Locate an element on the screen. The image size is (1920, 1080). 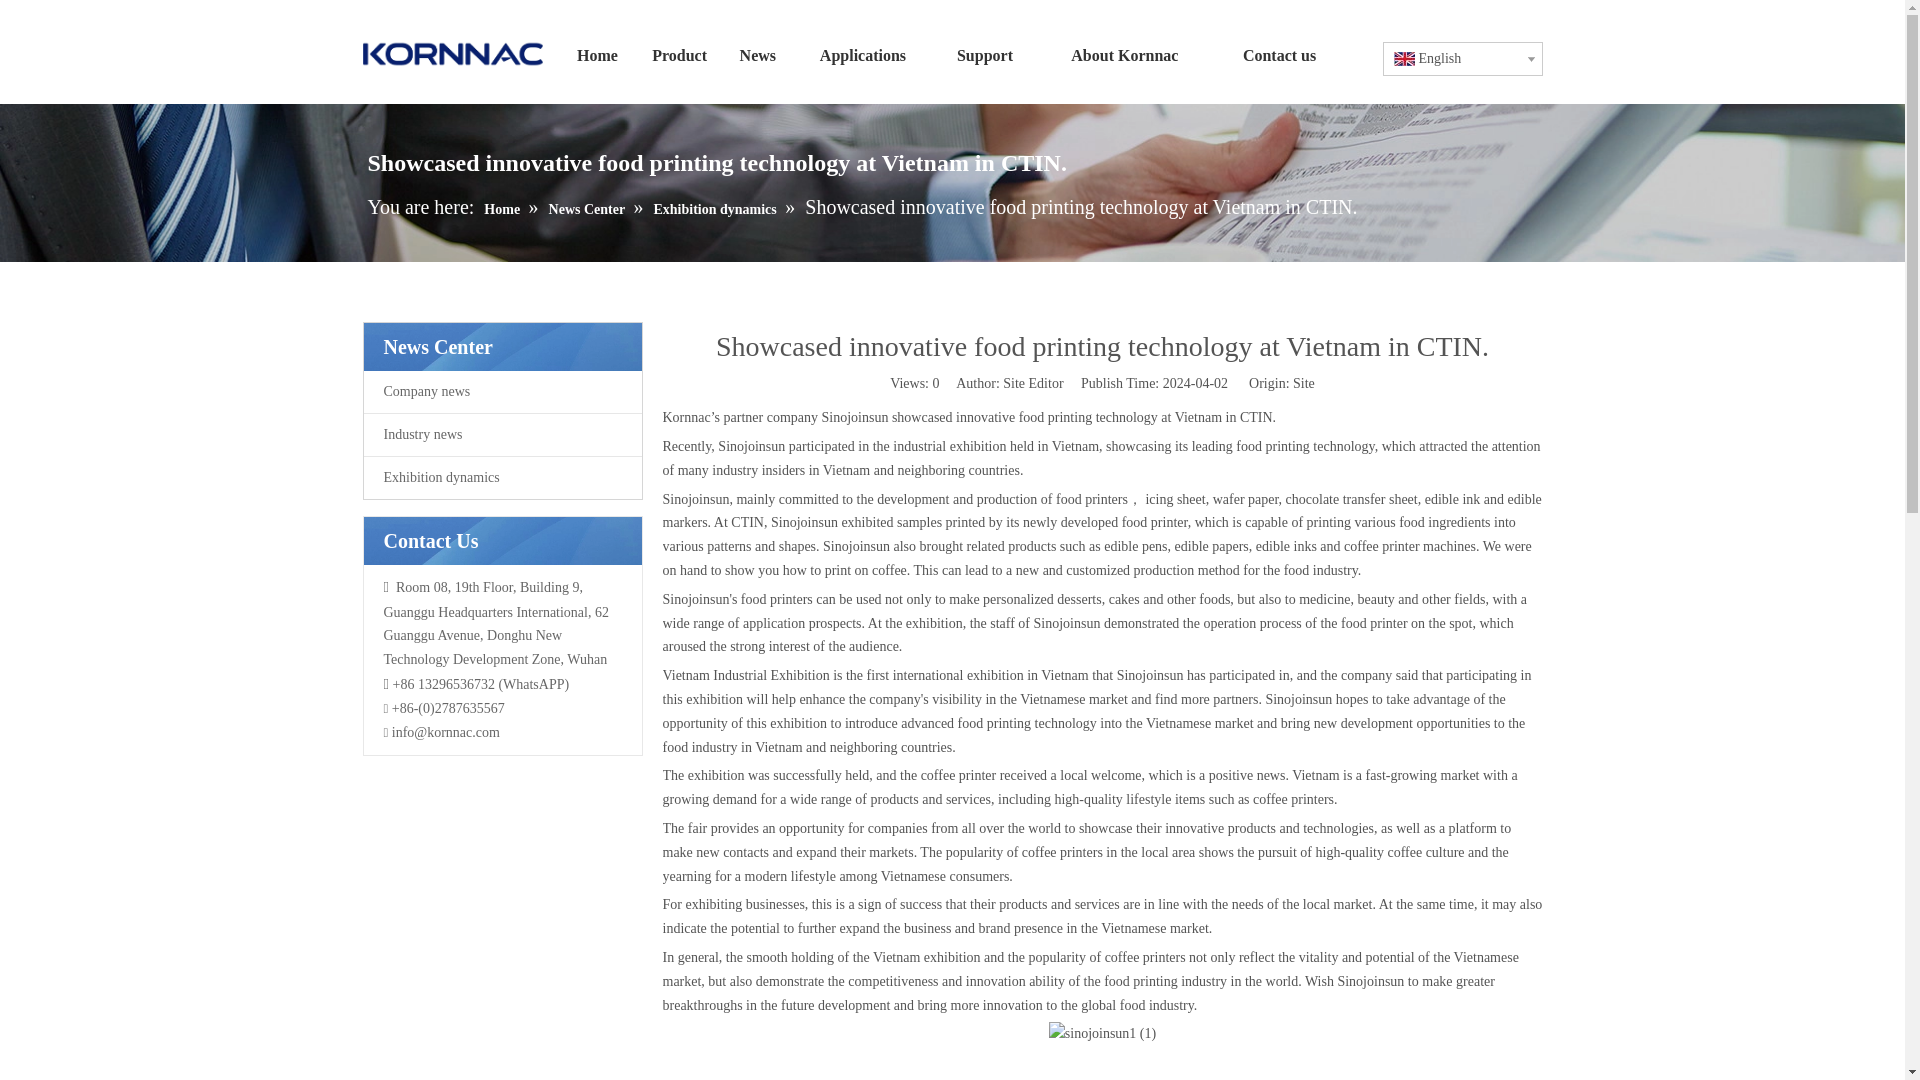
Contact us is located at coordinates (1280, 56).